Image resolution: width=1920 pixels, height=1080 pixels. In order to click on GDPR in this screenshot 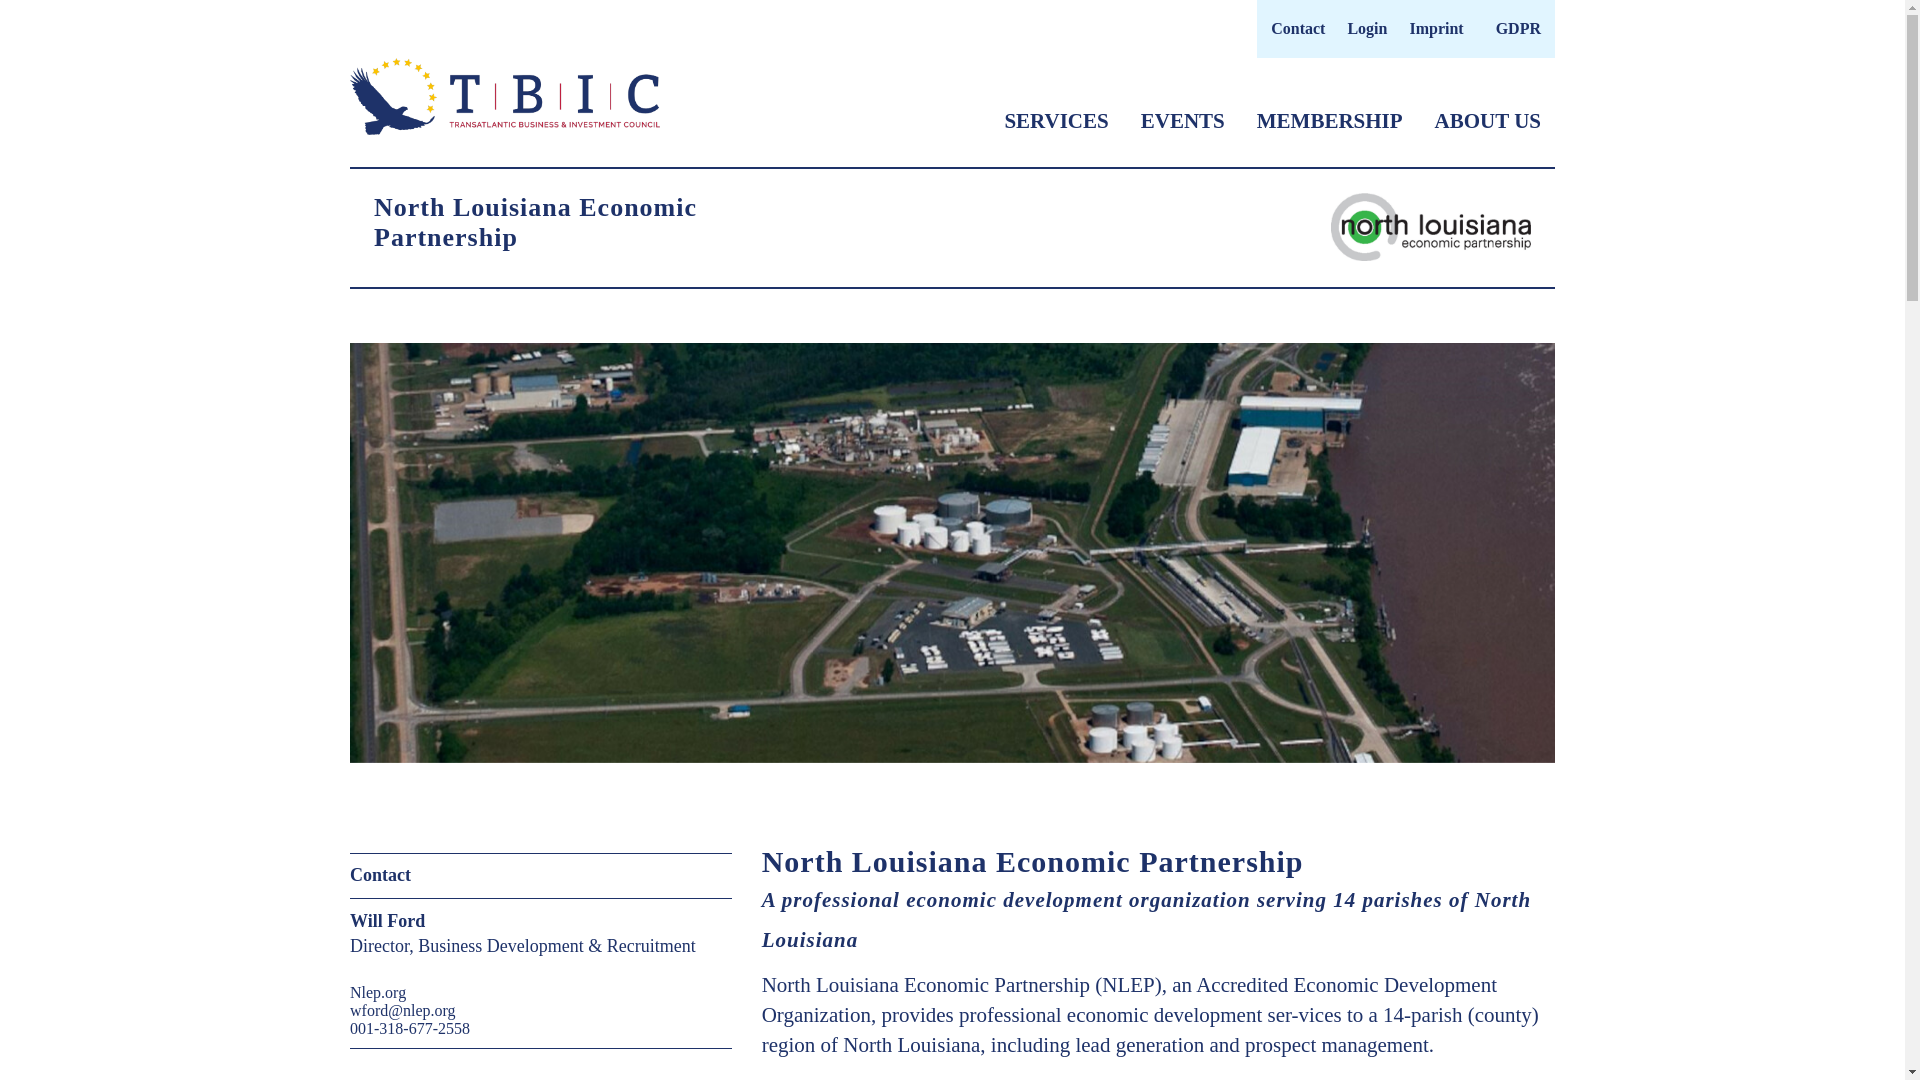, I will do `click(1518, 28)`.